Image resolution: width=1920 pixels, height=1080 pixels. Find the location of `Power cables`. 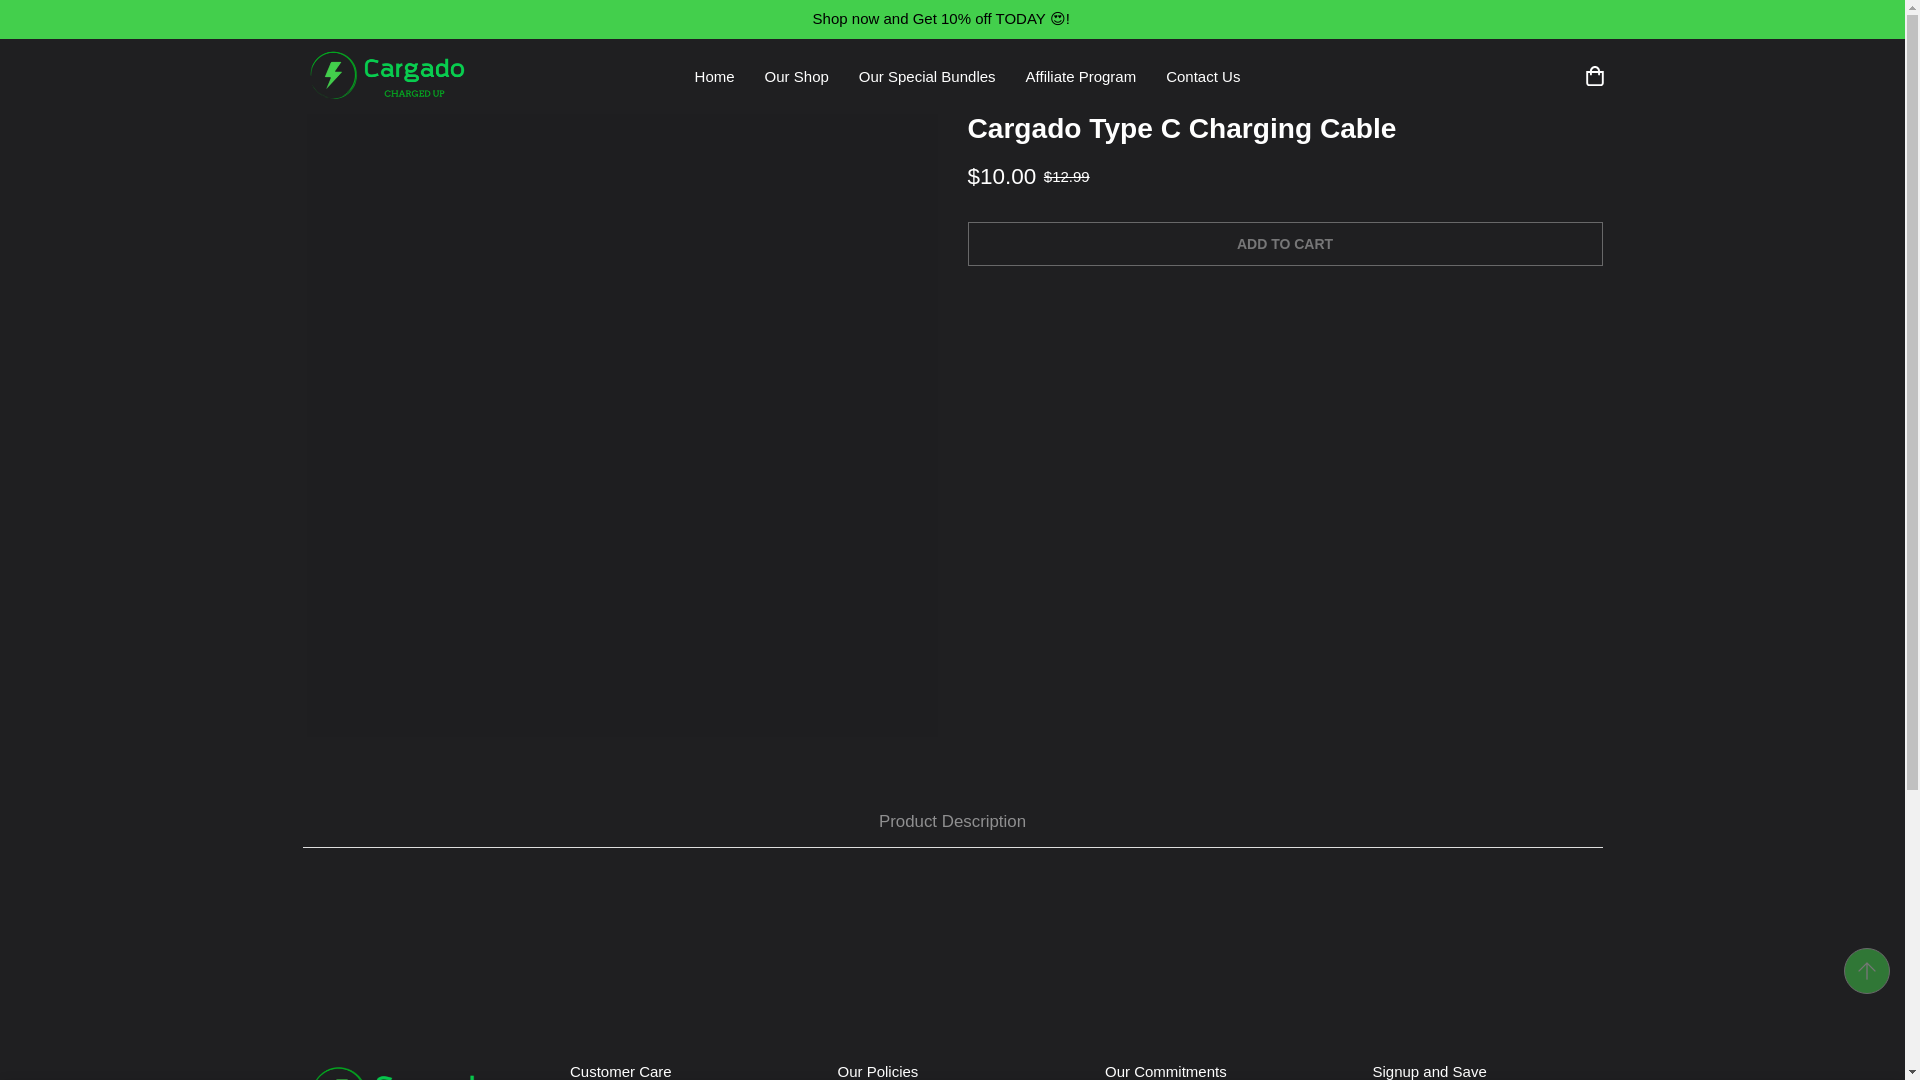

Power cables is located at coordinates (864, 65).